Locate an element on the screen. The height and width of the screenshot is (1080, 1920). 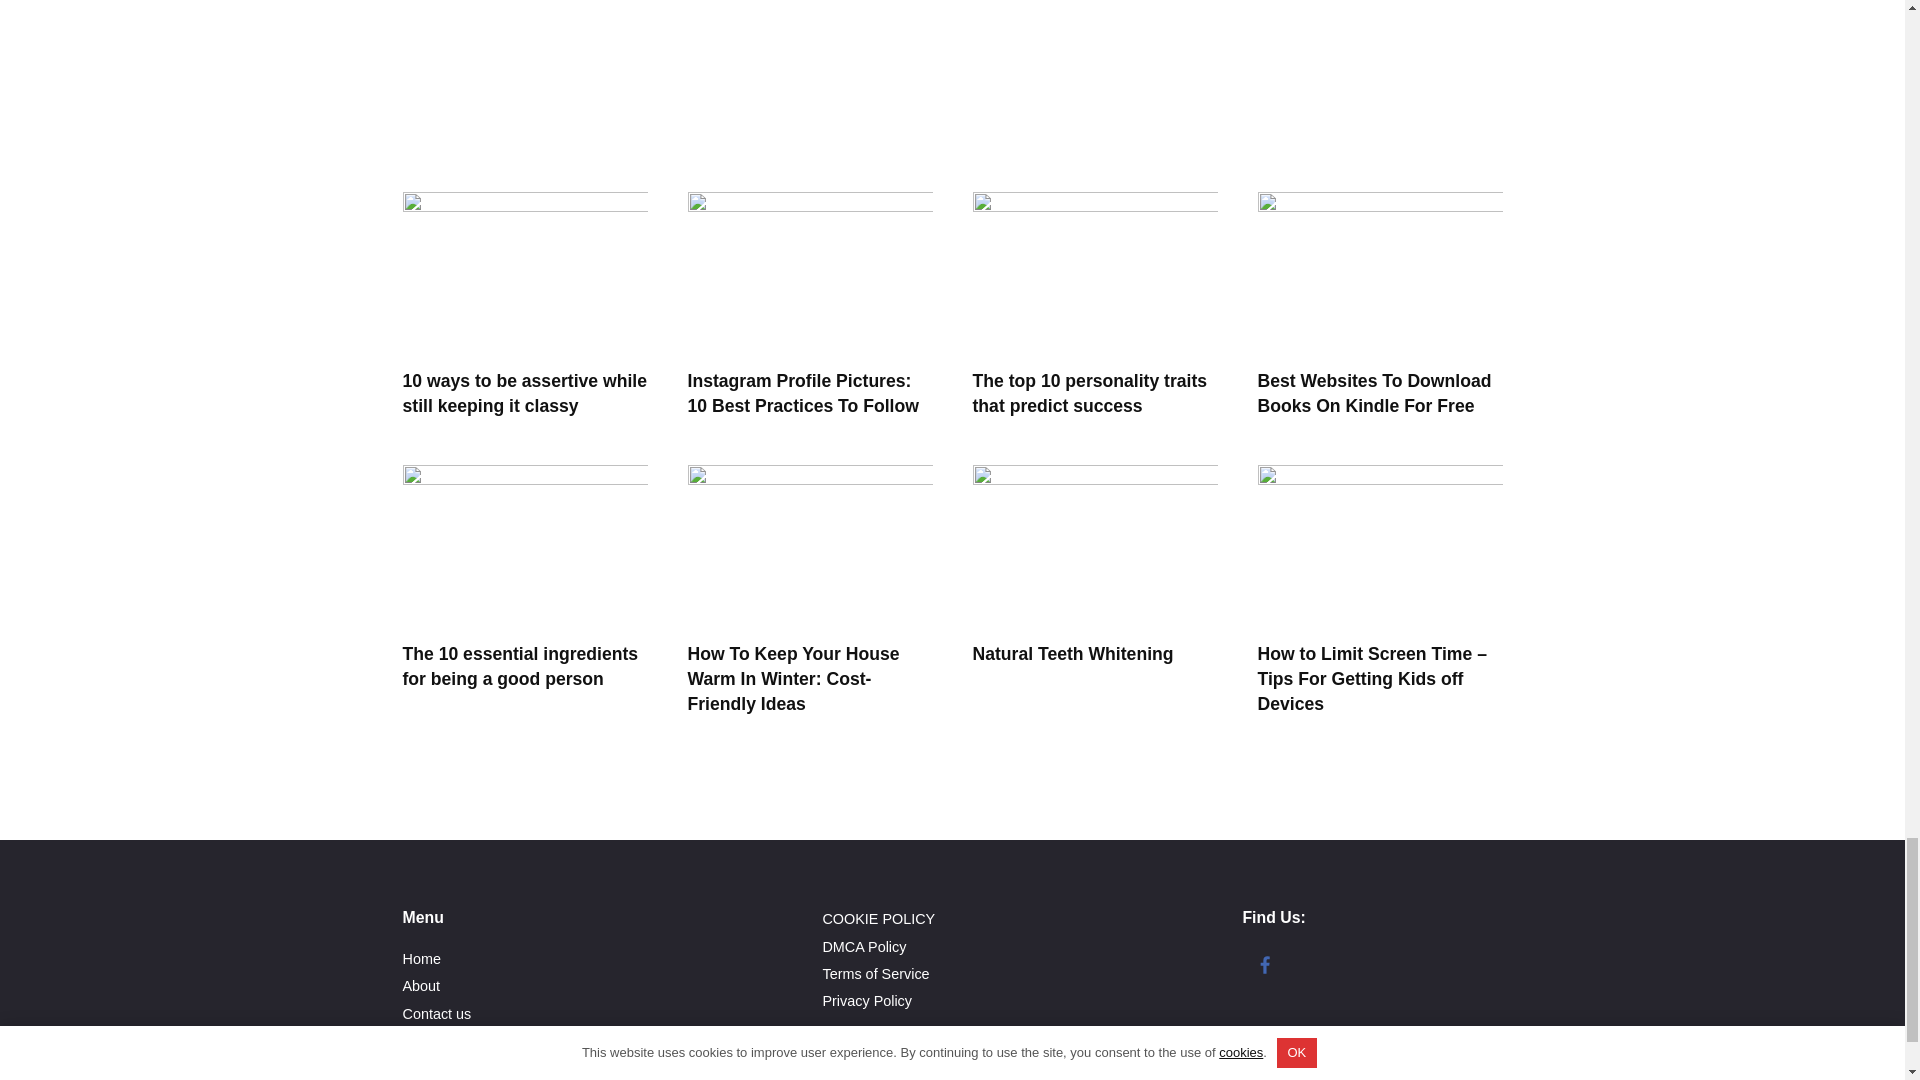
10 ways to be assertive while still keeping it classy is located at coordinates (523, 392).